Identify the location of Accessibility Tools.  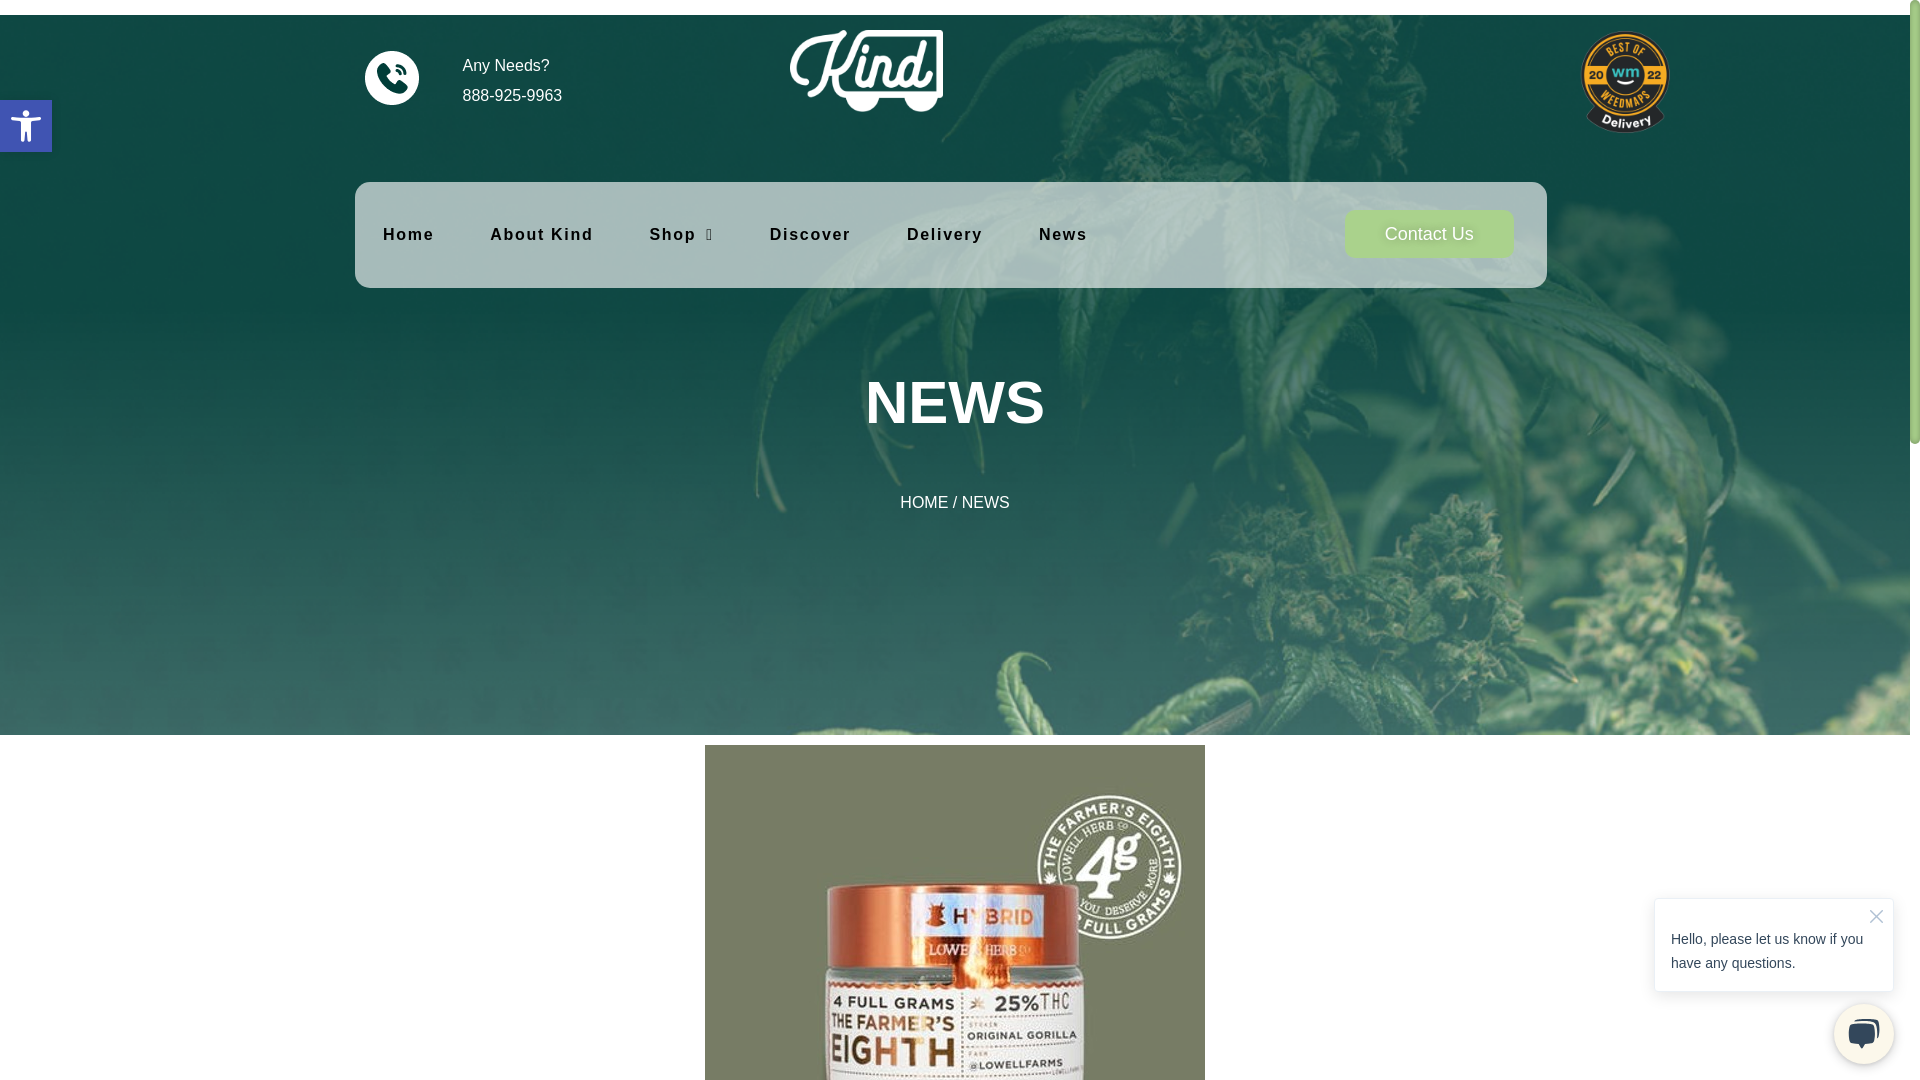
(26, 126).